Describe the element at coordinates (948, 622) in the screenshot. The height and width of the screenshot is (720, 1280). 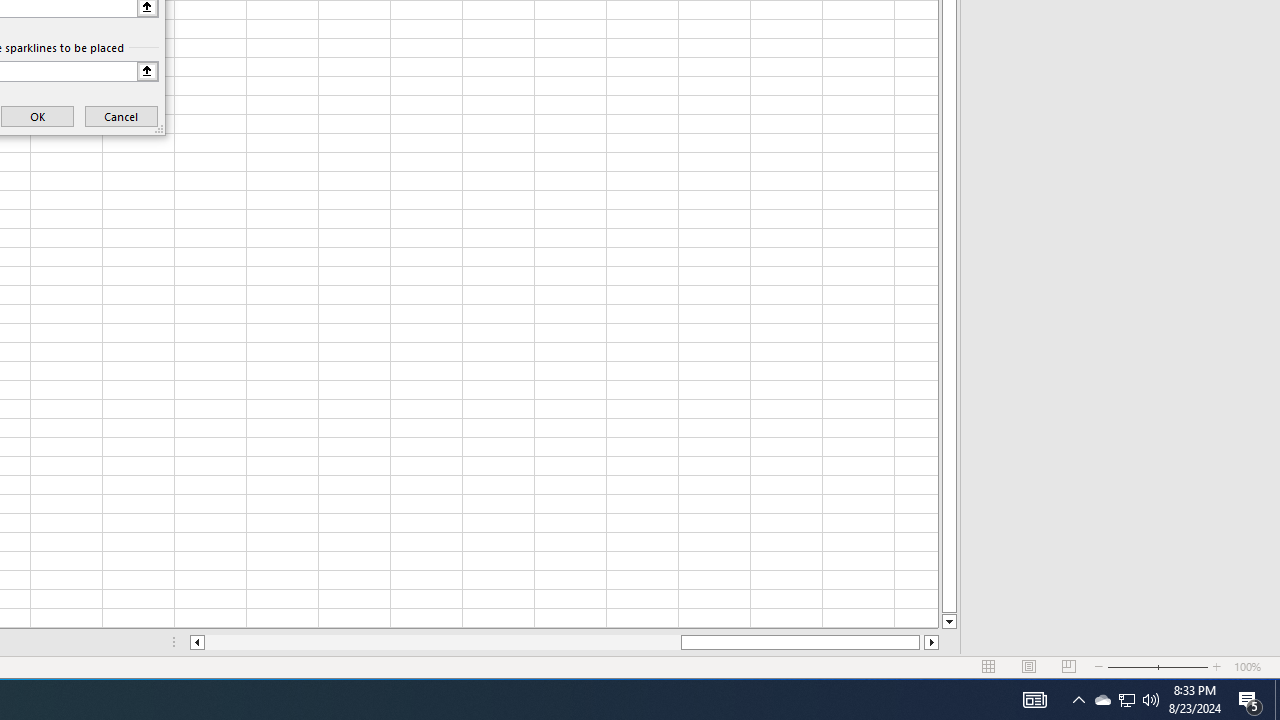
I see `Line down` at that location.